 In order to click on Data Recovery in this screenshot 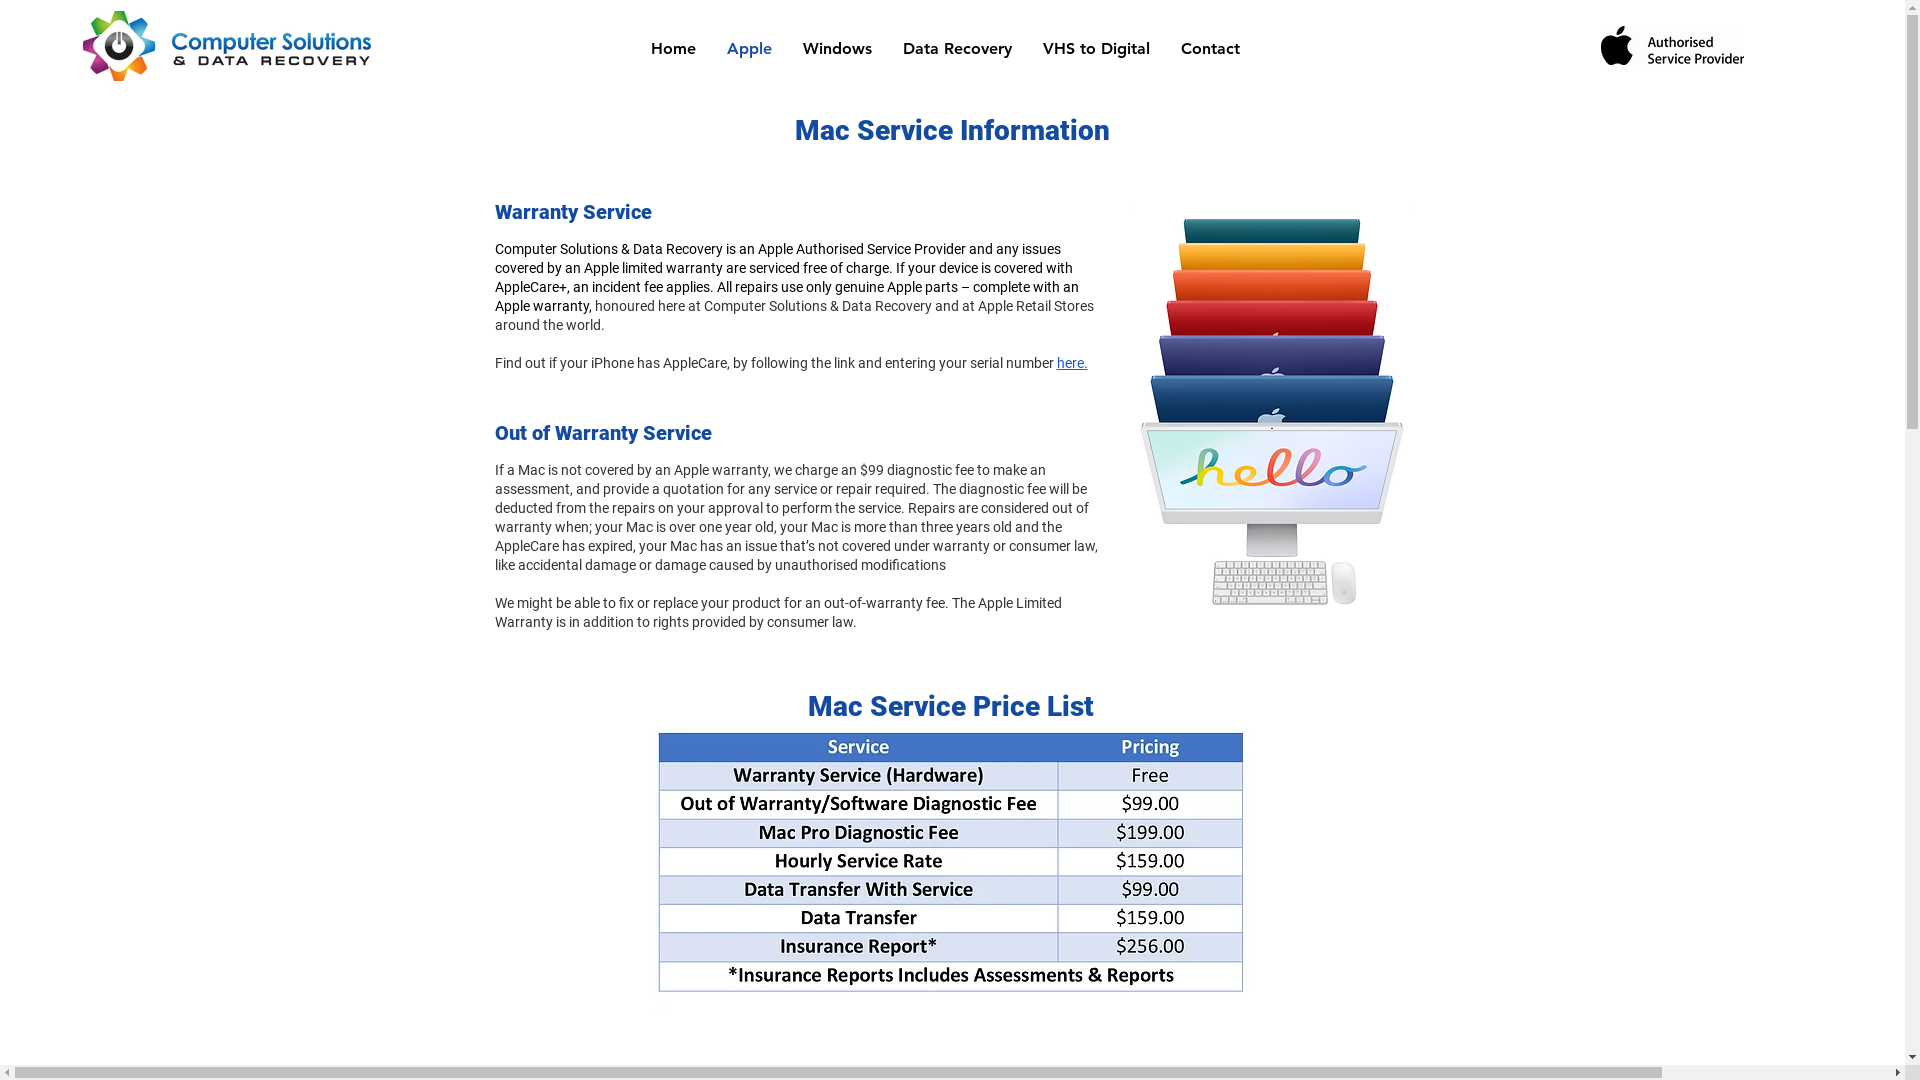, I will do `click(958, 48)`.